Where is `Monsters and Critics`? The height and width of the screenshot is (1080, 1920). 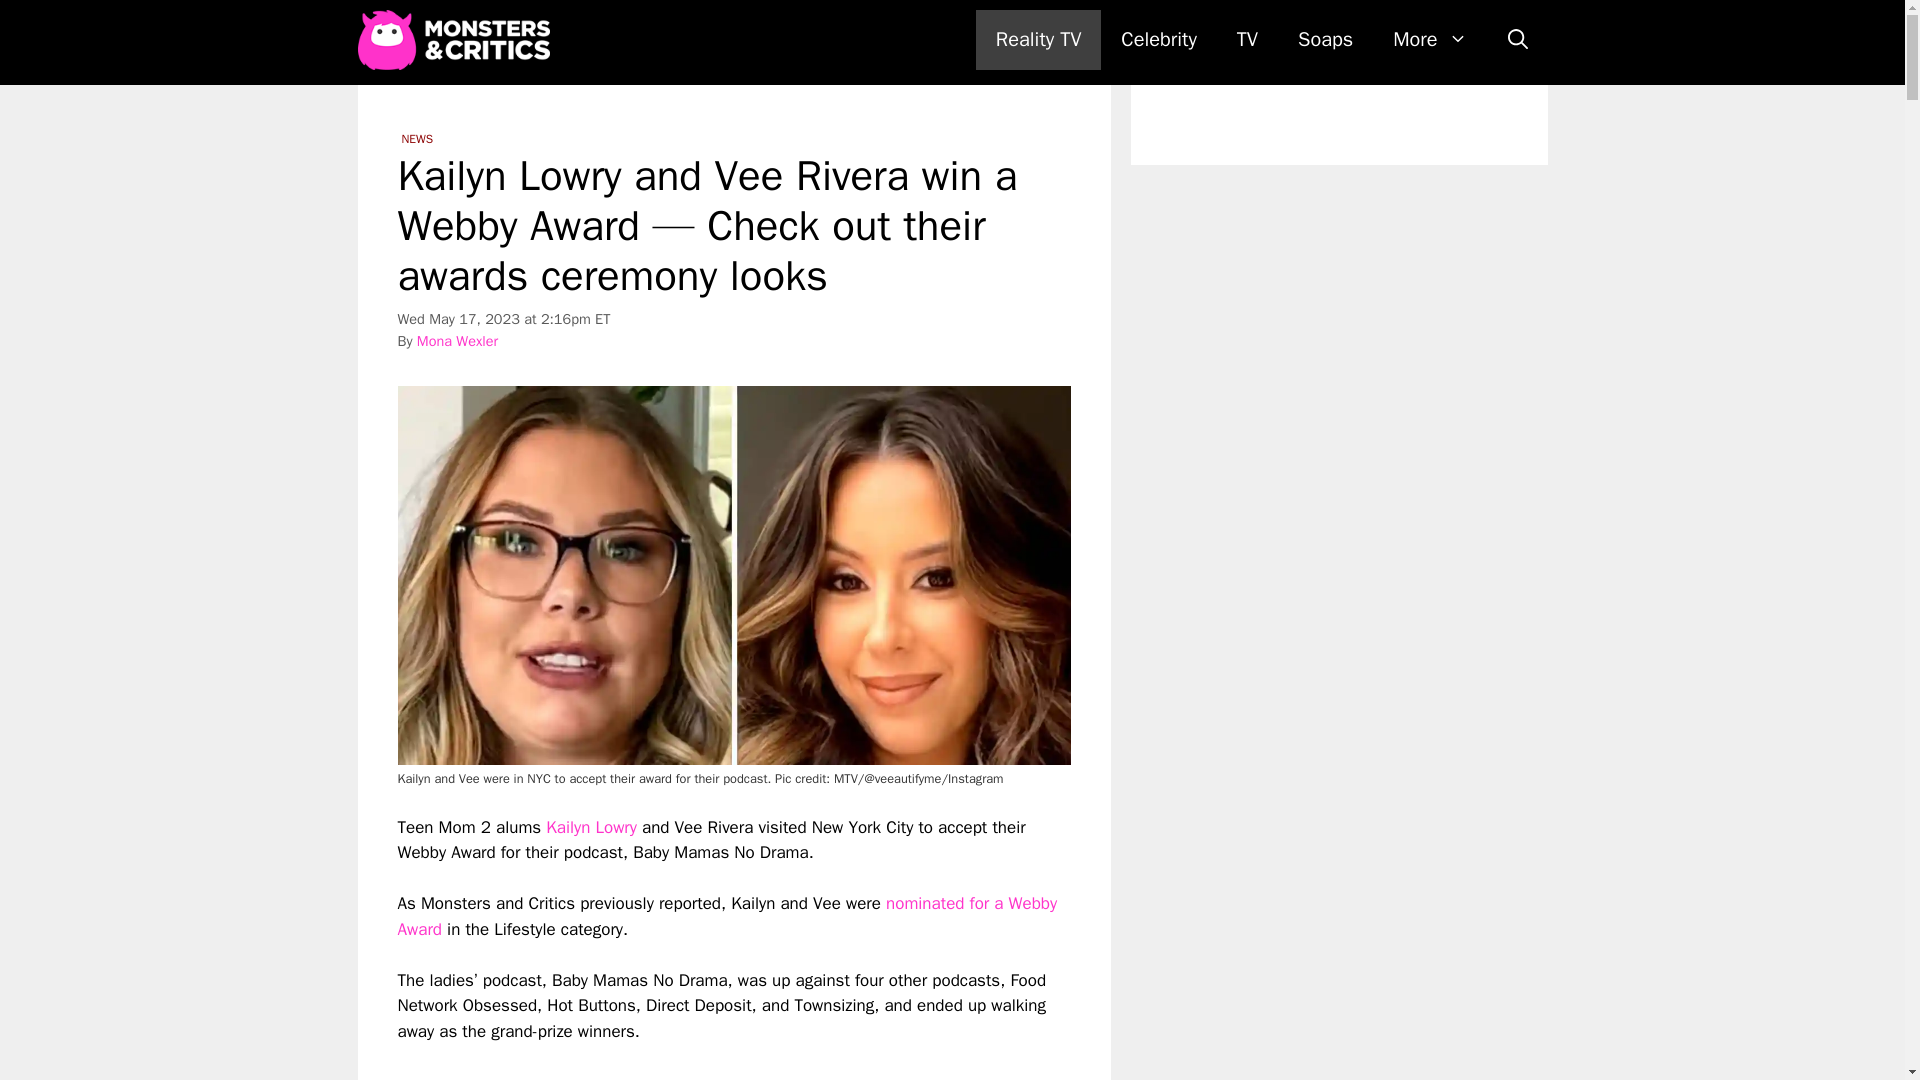
Monsters and Critics is located at coordinates (458, 40).